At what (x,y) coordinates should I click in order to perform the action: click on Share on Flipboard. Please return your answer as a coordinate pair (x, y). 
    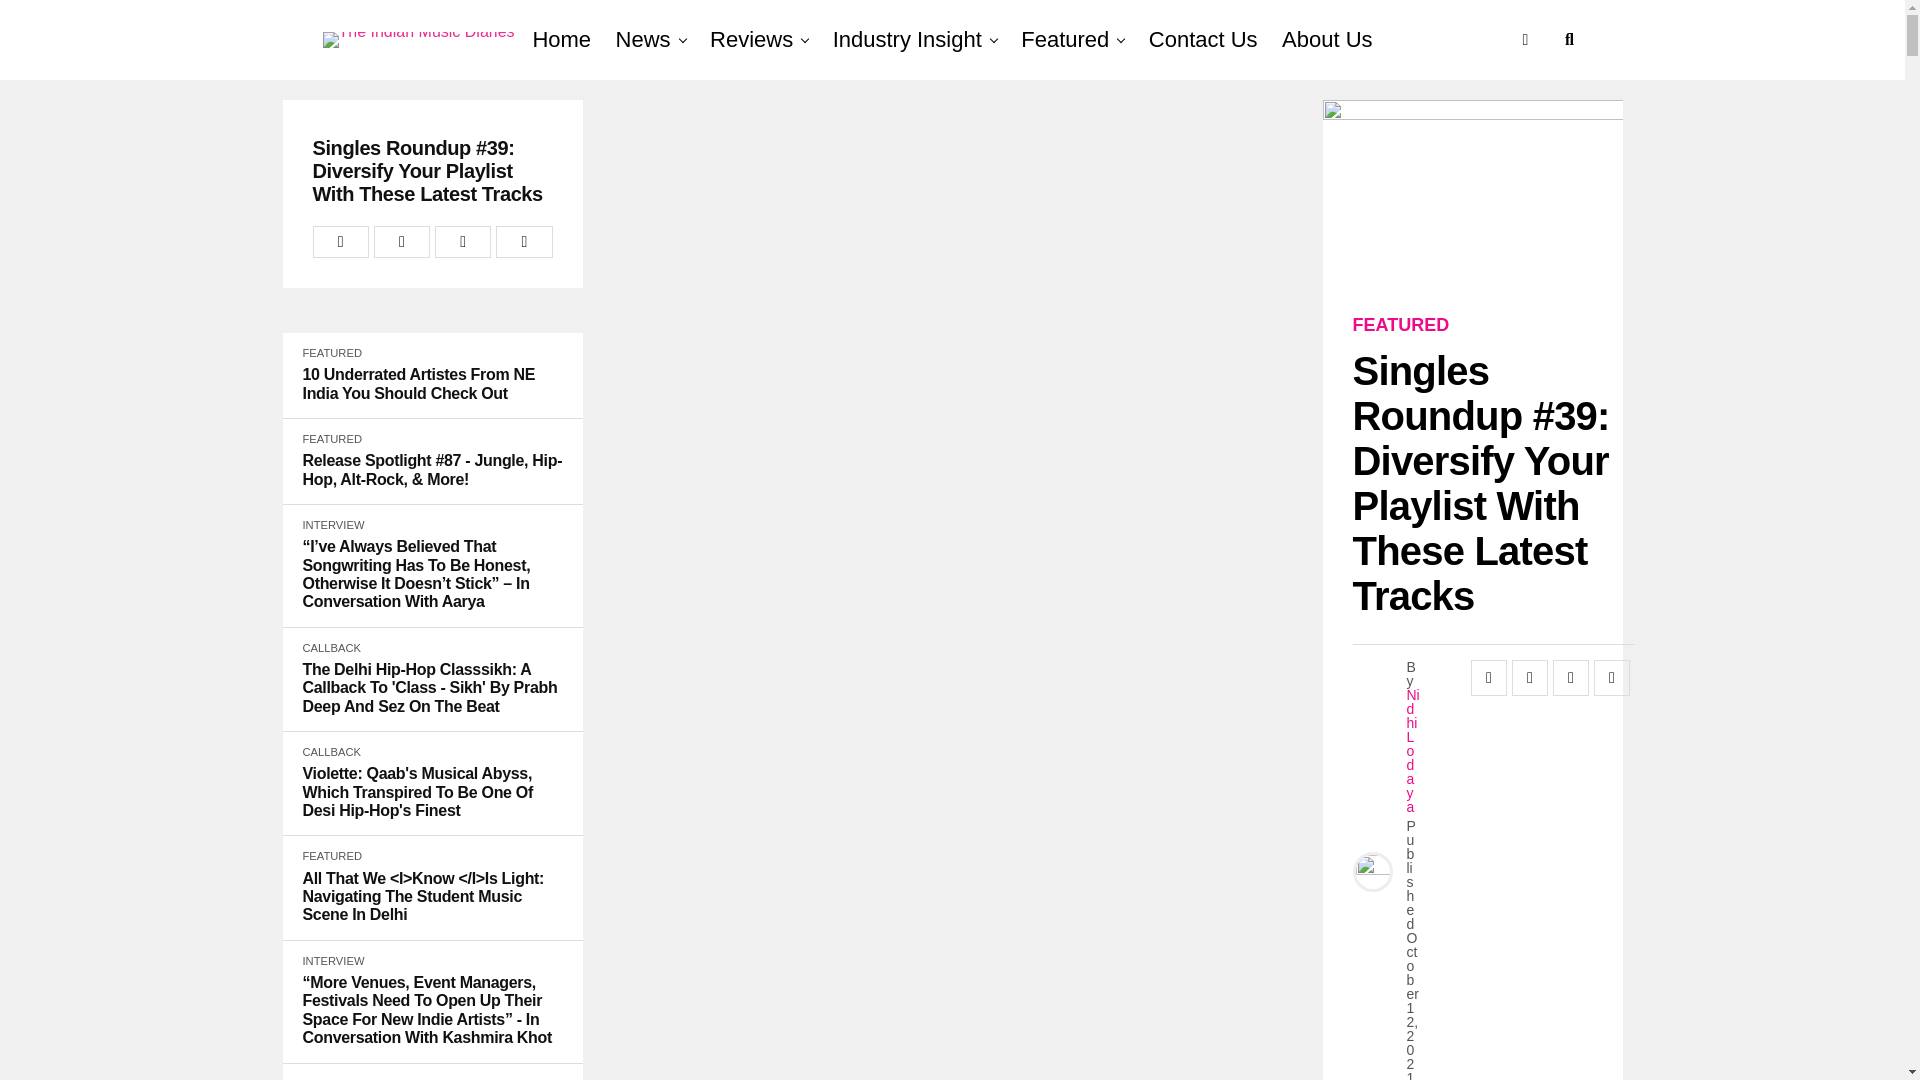
    Looking at the image, I should click on (463, 242).